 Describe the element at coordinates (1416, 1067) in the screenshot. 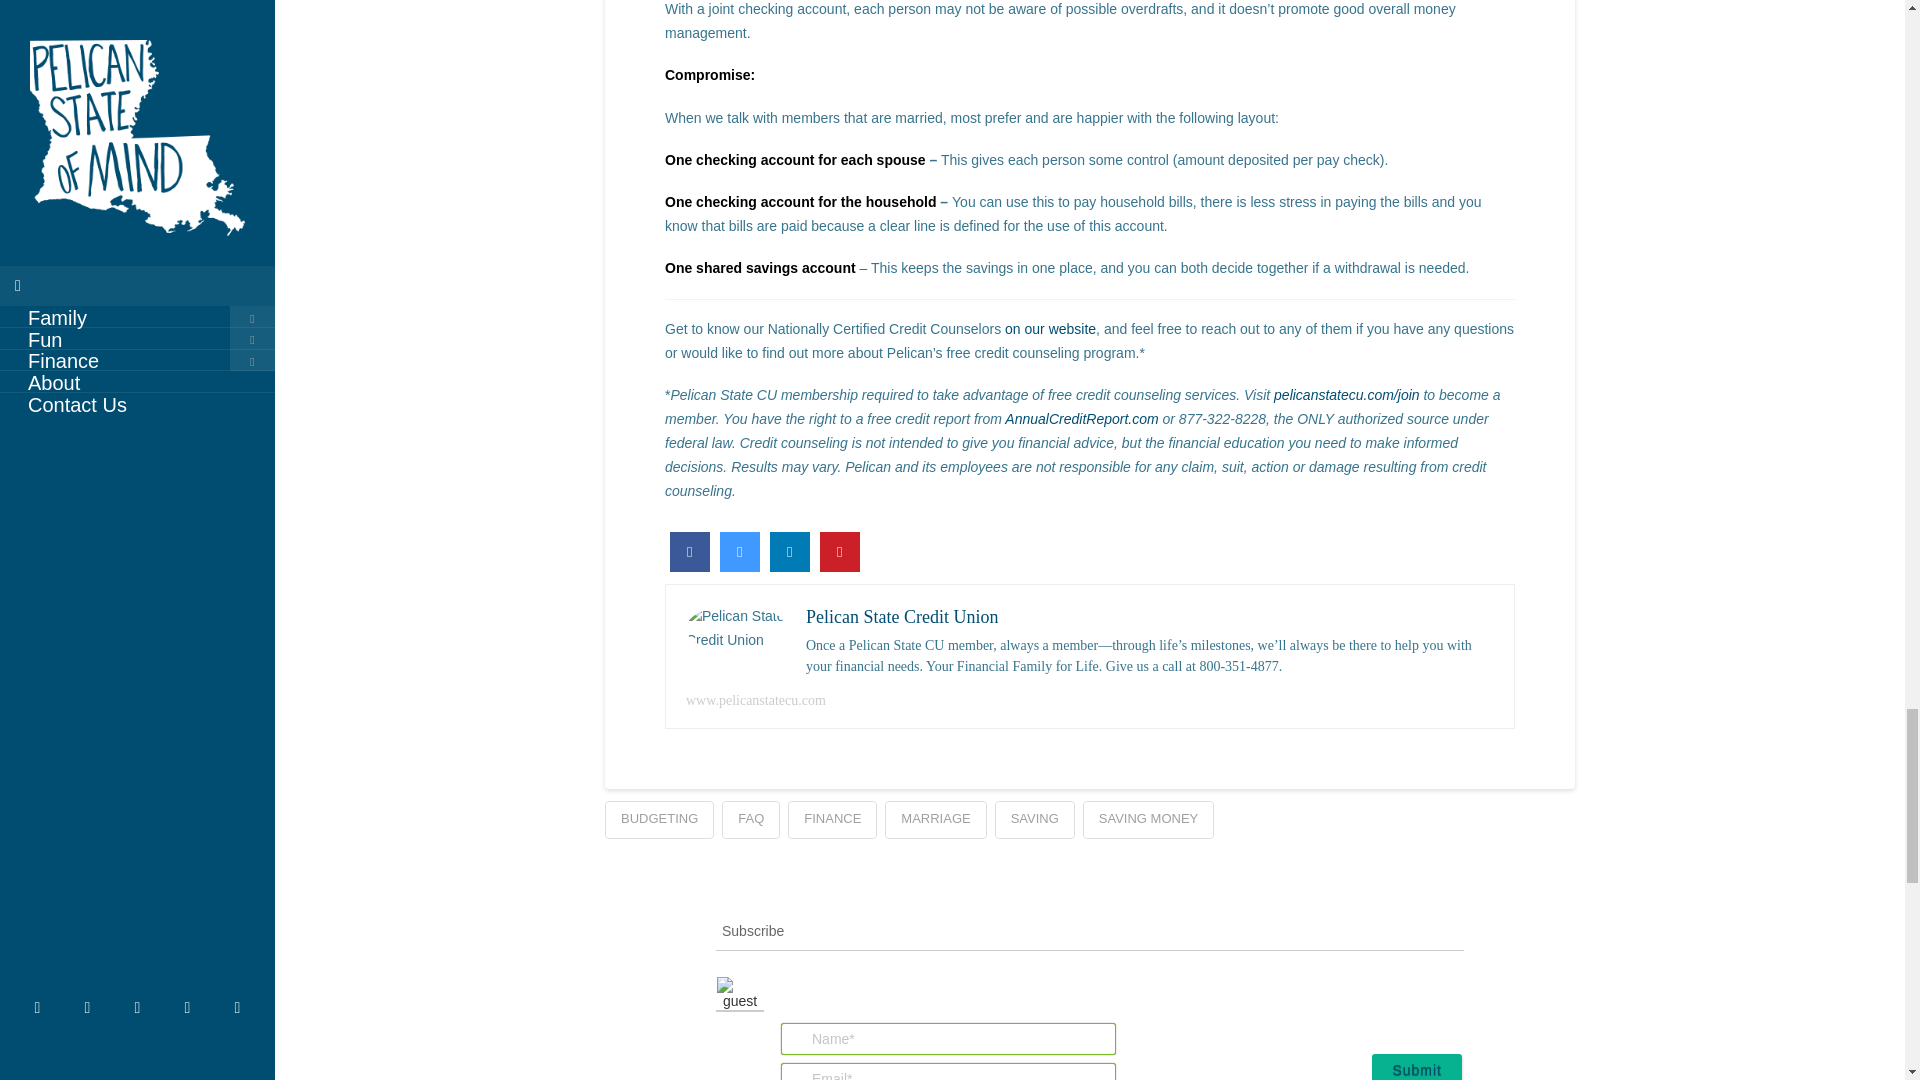

I see `Submit` at that location.